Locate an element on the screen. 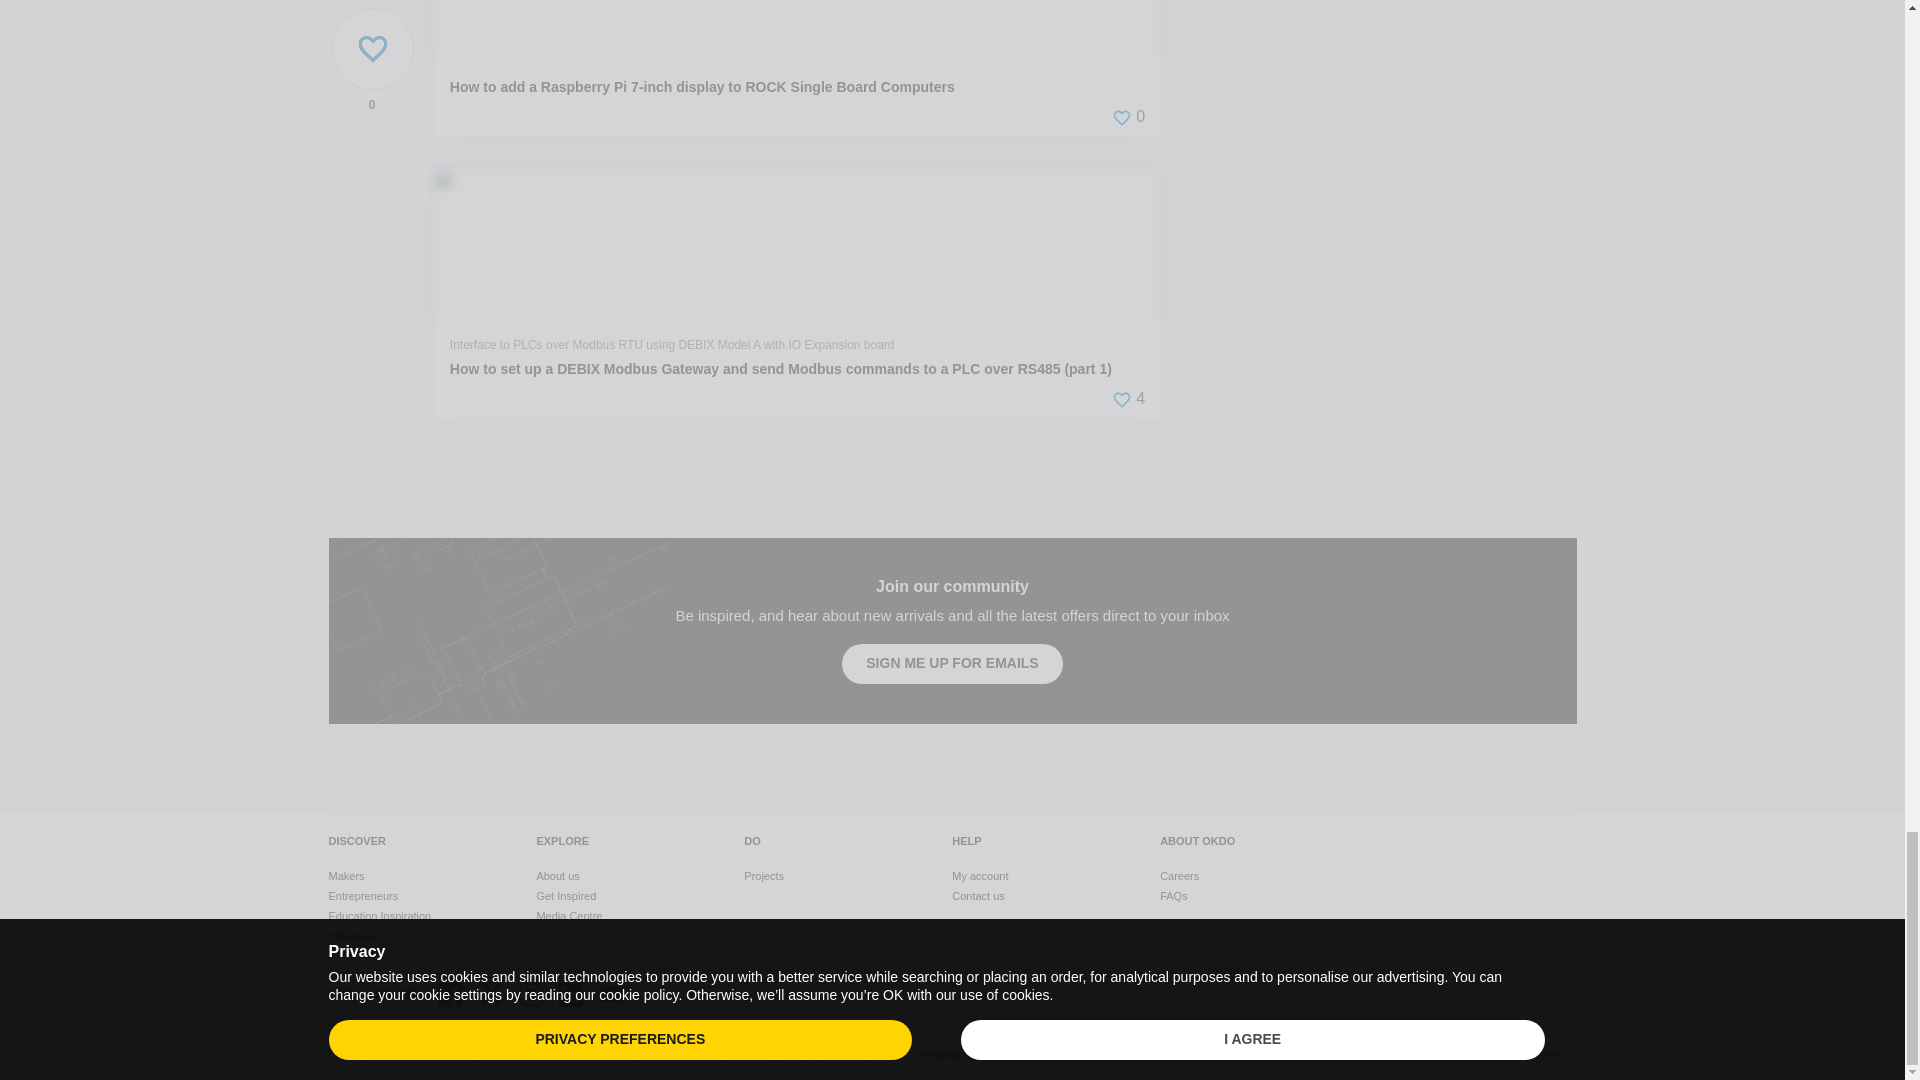 Image resolution: width=1920 pixels, height=1080 pixels. Entrepreneurs is located at coordinates (362, 895).